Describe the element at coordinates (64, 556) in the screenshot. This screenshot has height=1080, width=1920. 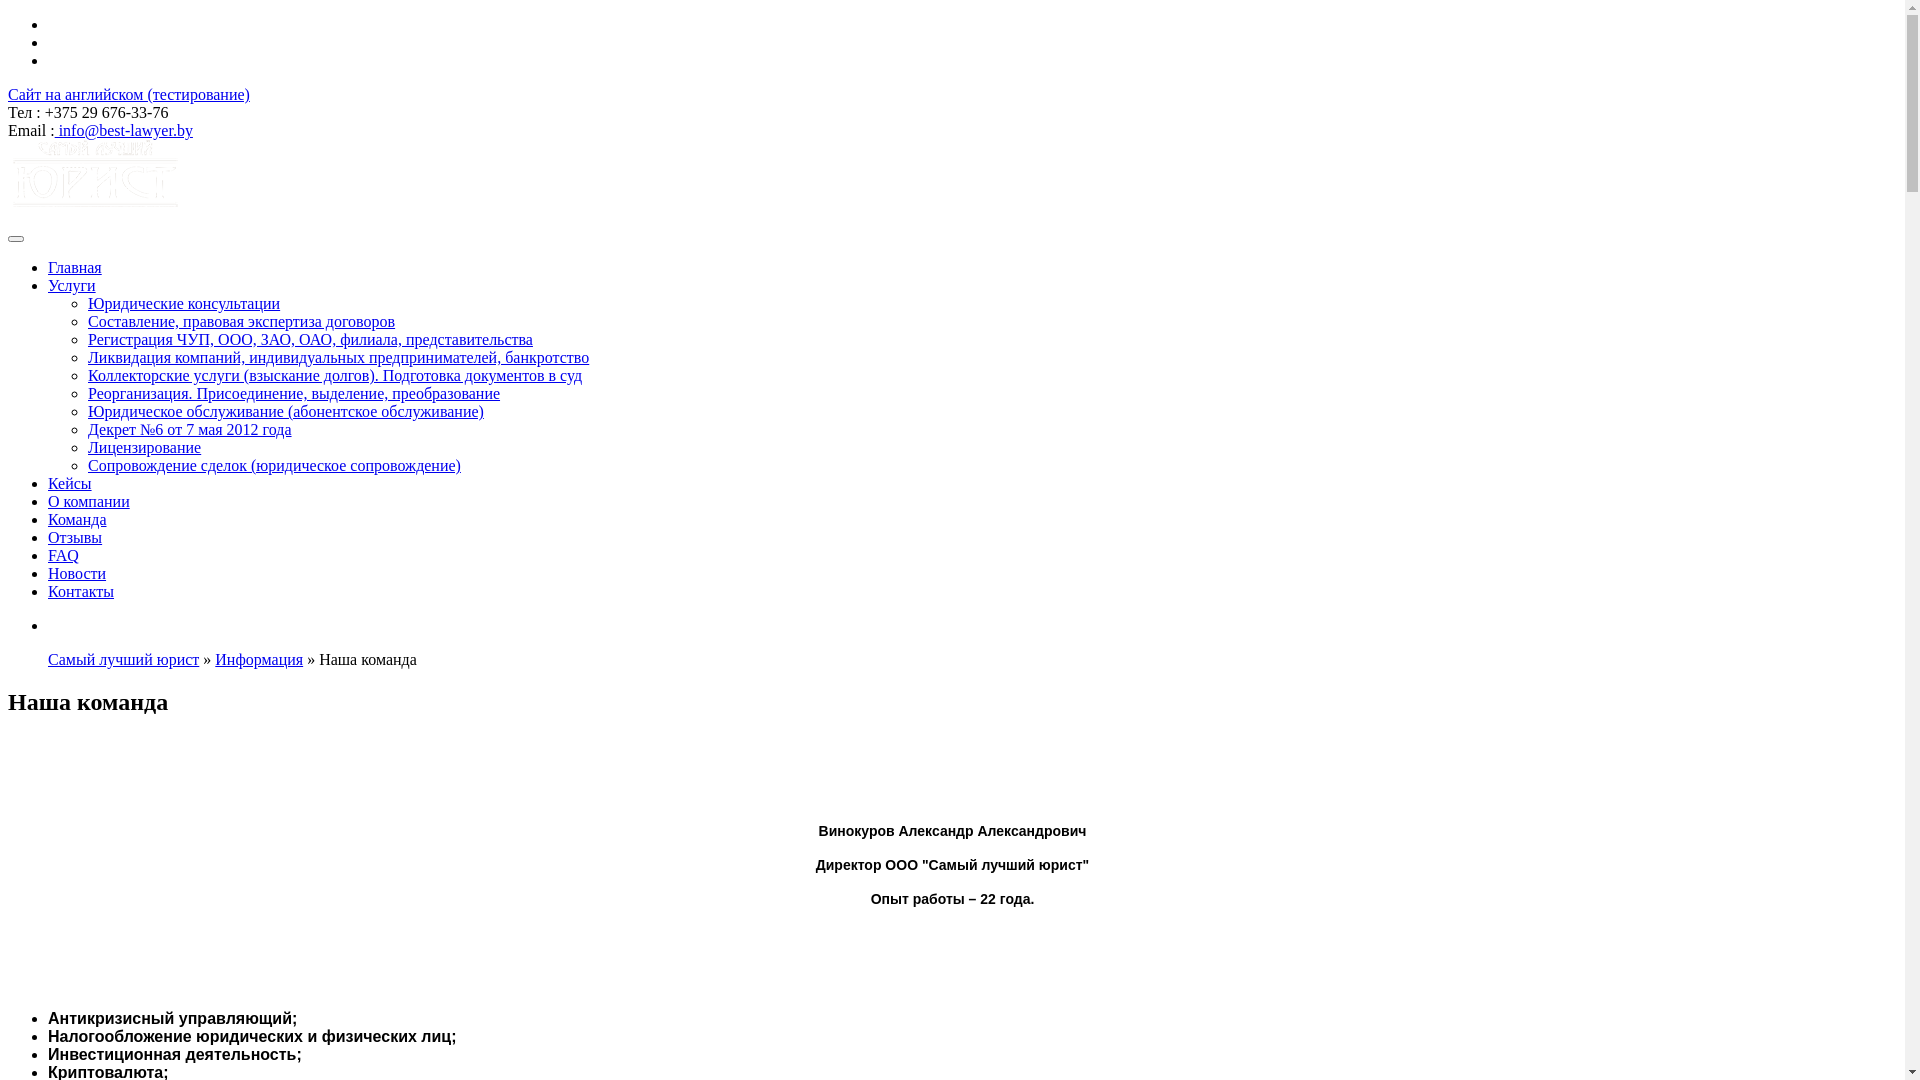
I see `FAQ` at that location.